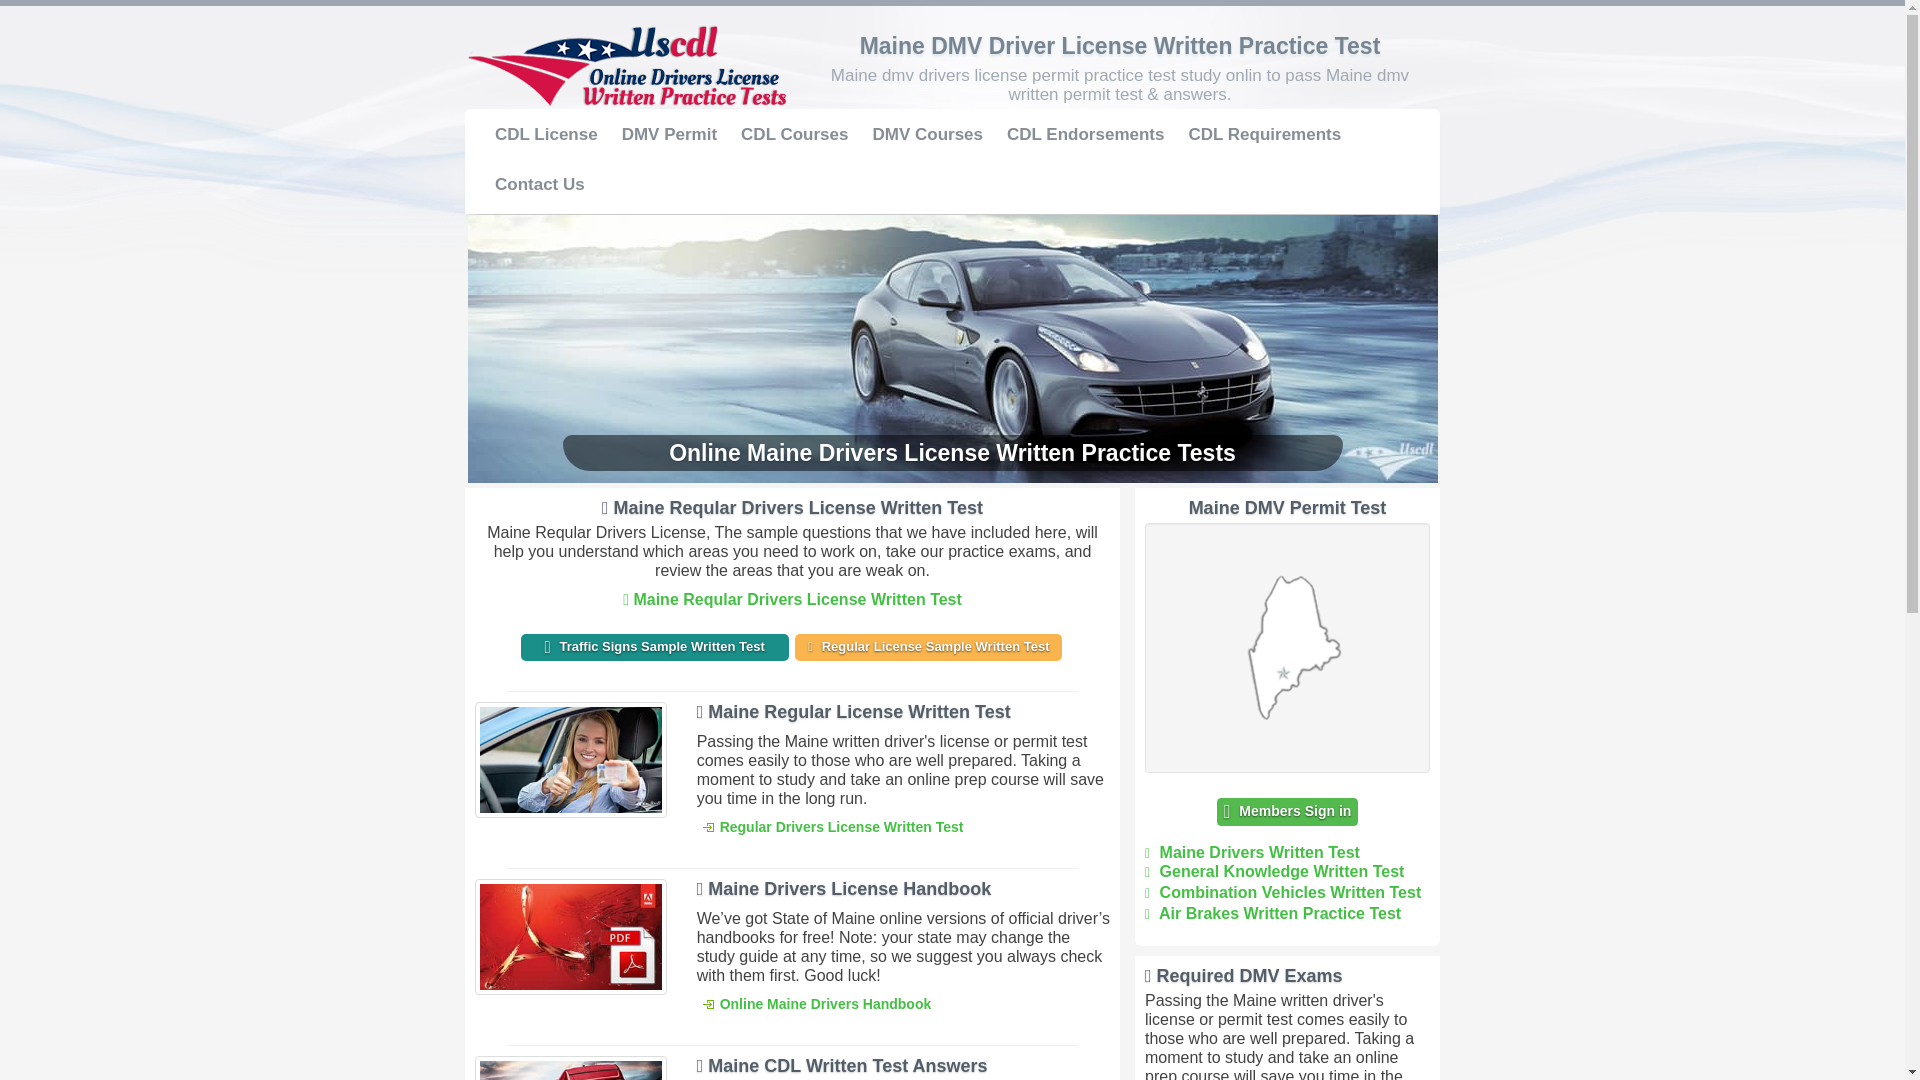 The image size is (1920, 1080). Describe the element at coordinates (794, 134) in the screenshot. I see `CDL Courses` at that location.